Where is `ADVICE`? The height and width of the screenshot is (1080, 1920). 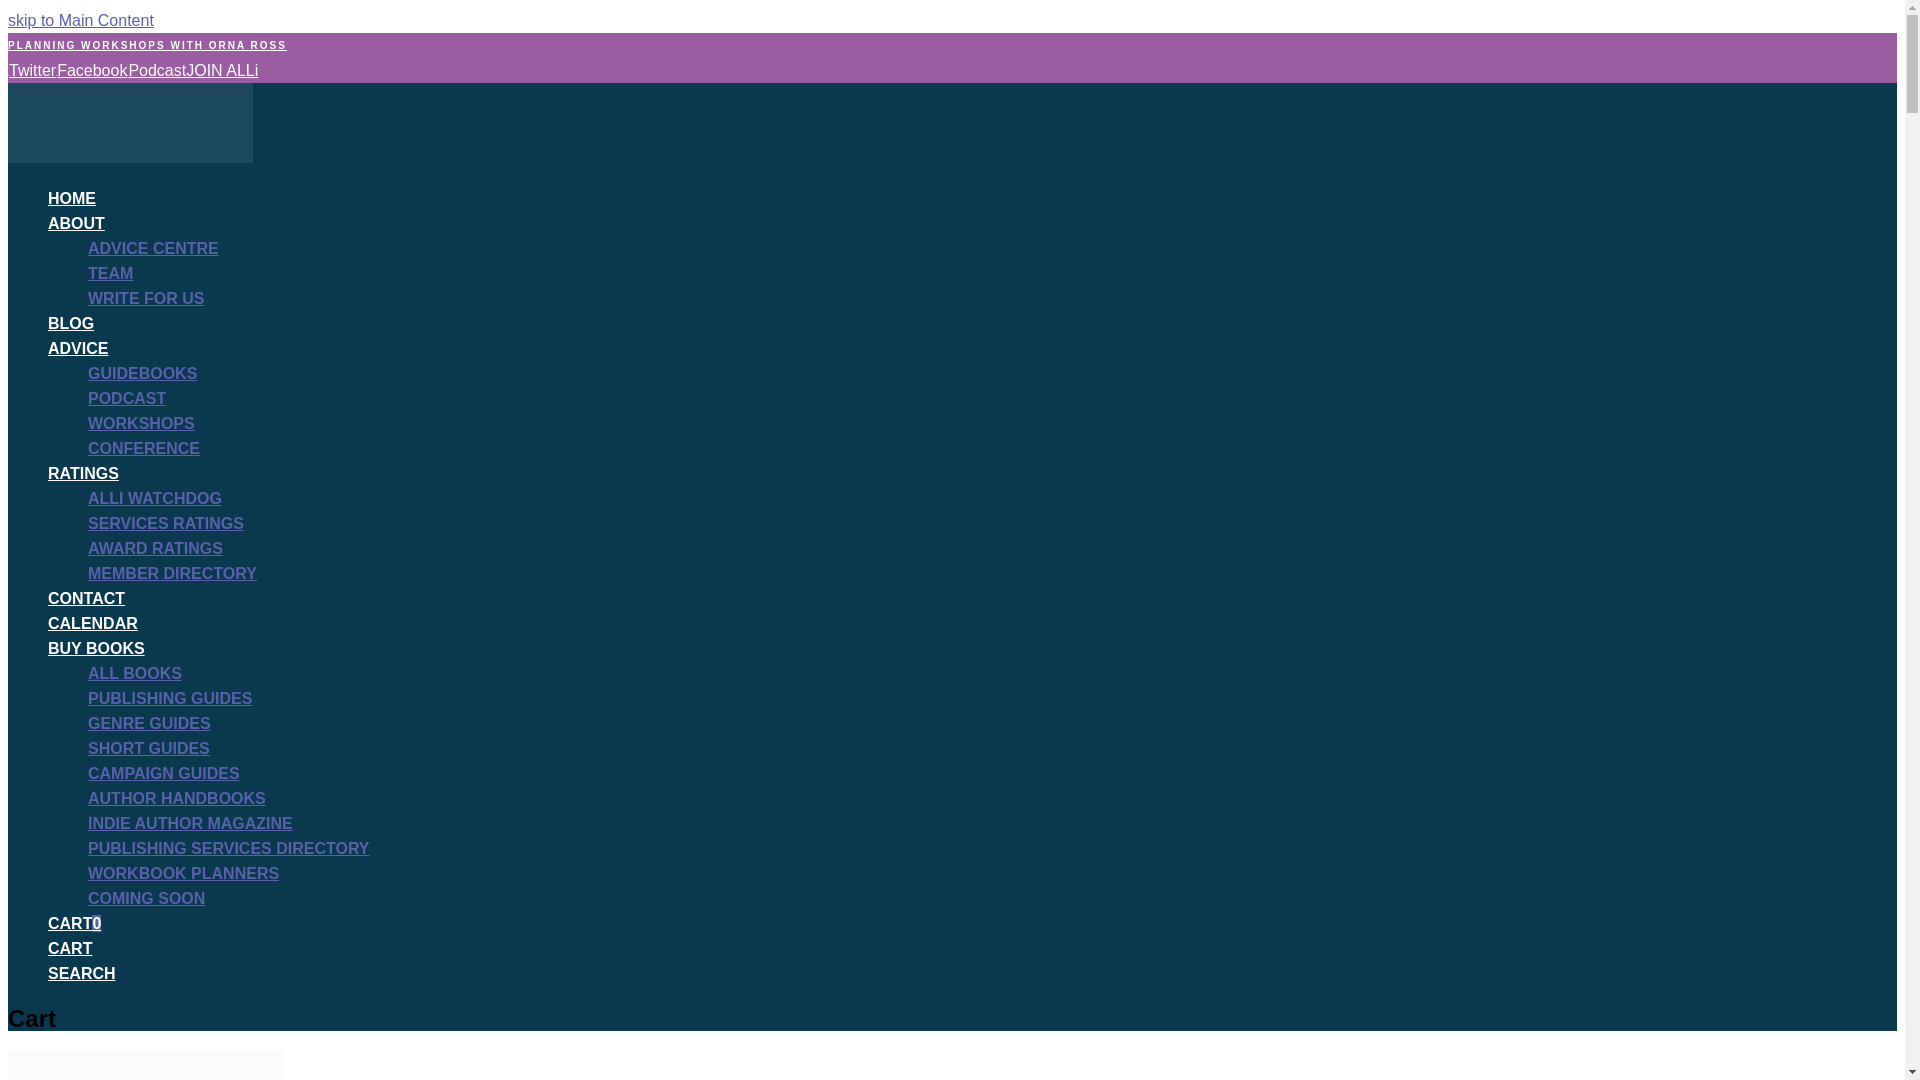 ADVICE is located at coordinates (78, 348).